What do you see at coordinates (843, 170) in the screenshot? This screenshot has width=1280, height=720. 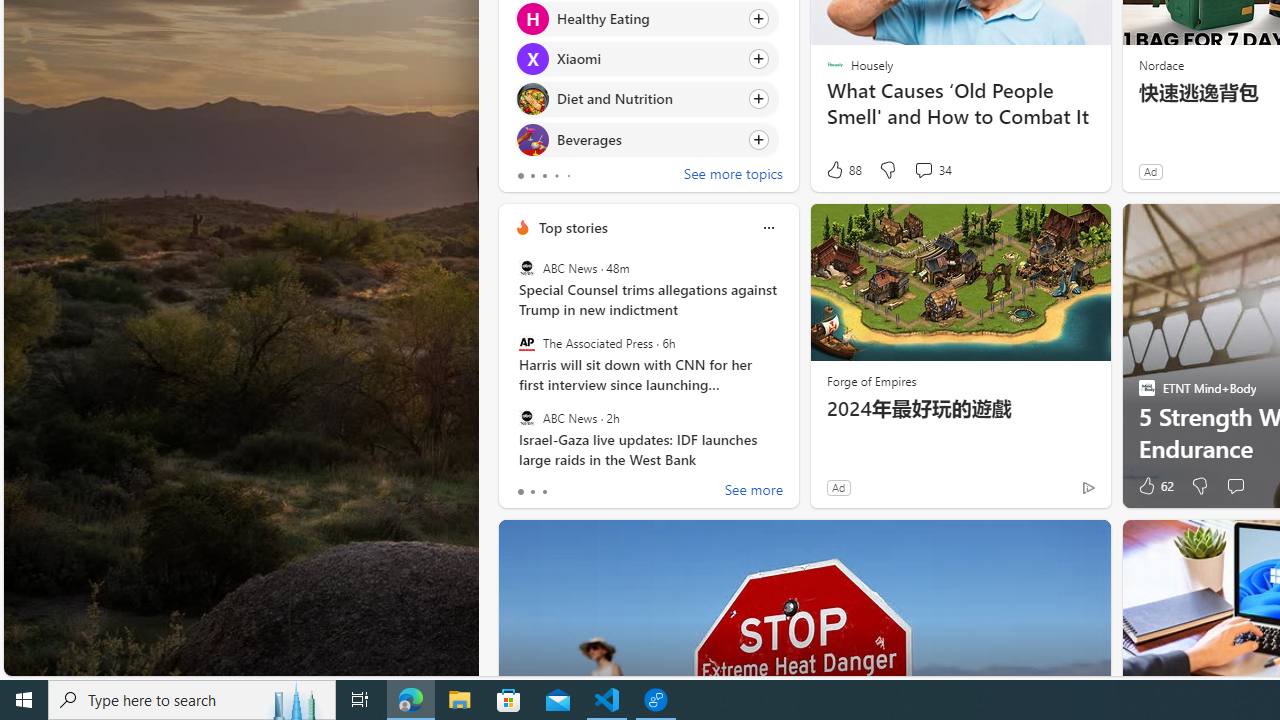 I see `88 Like` at bounding box center [843, 170].